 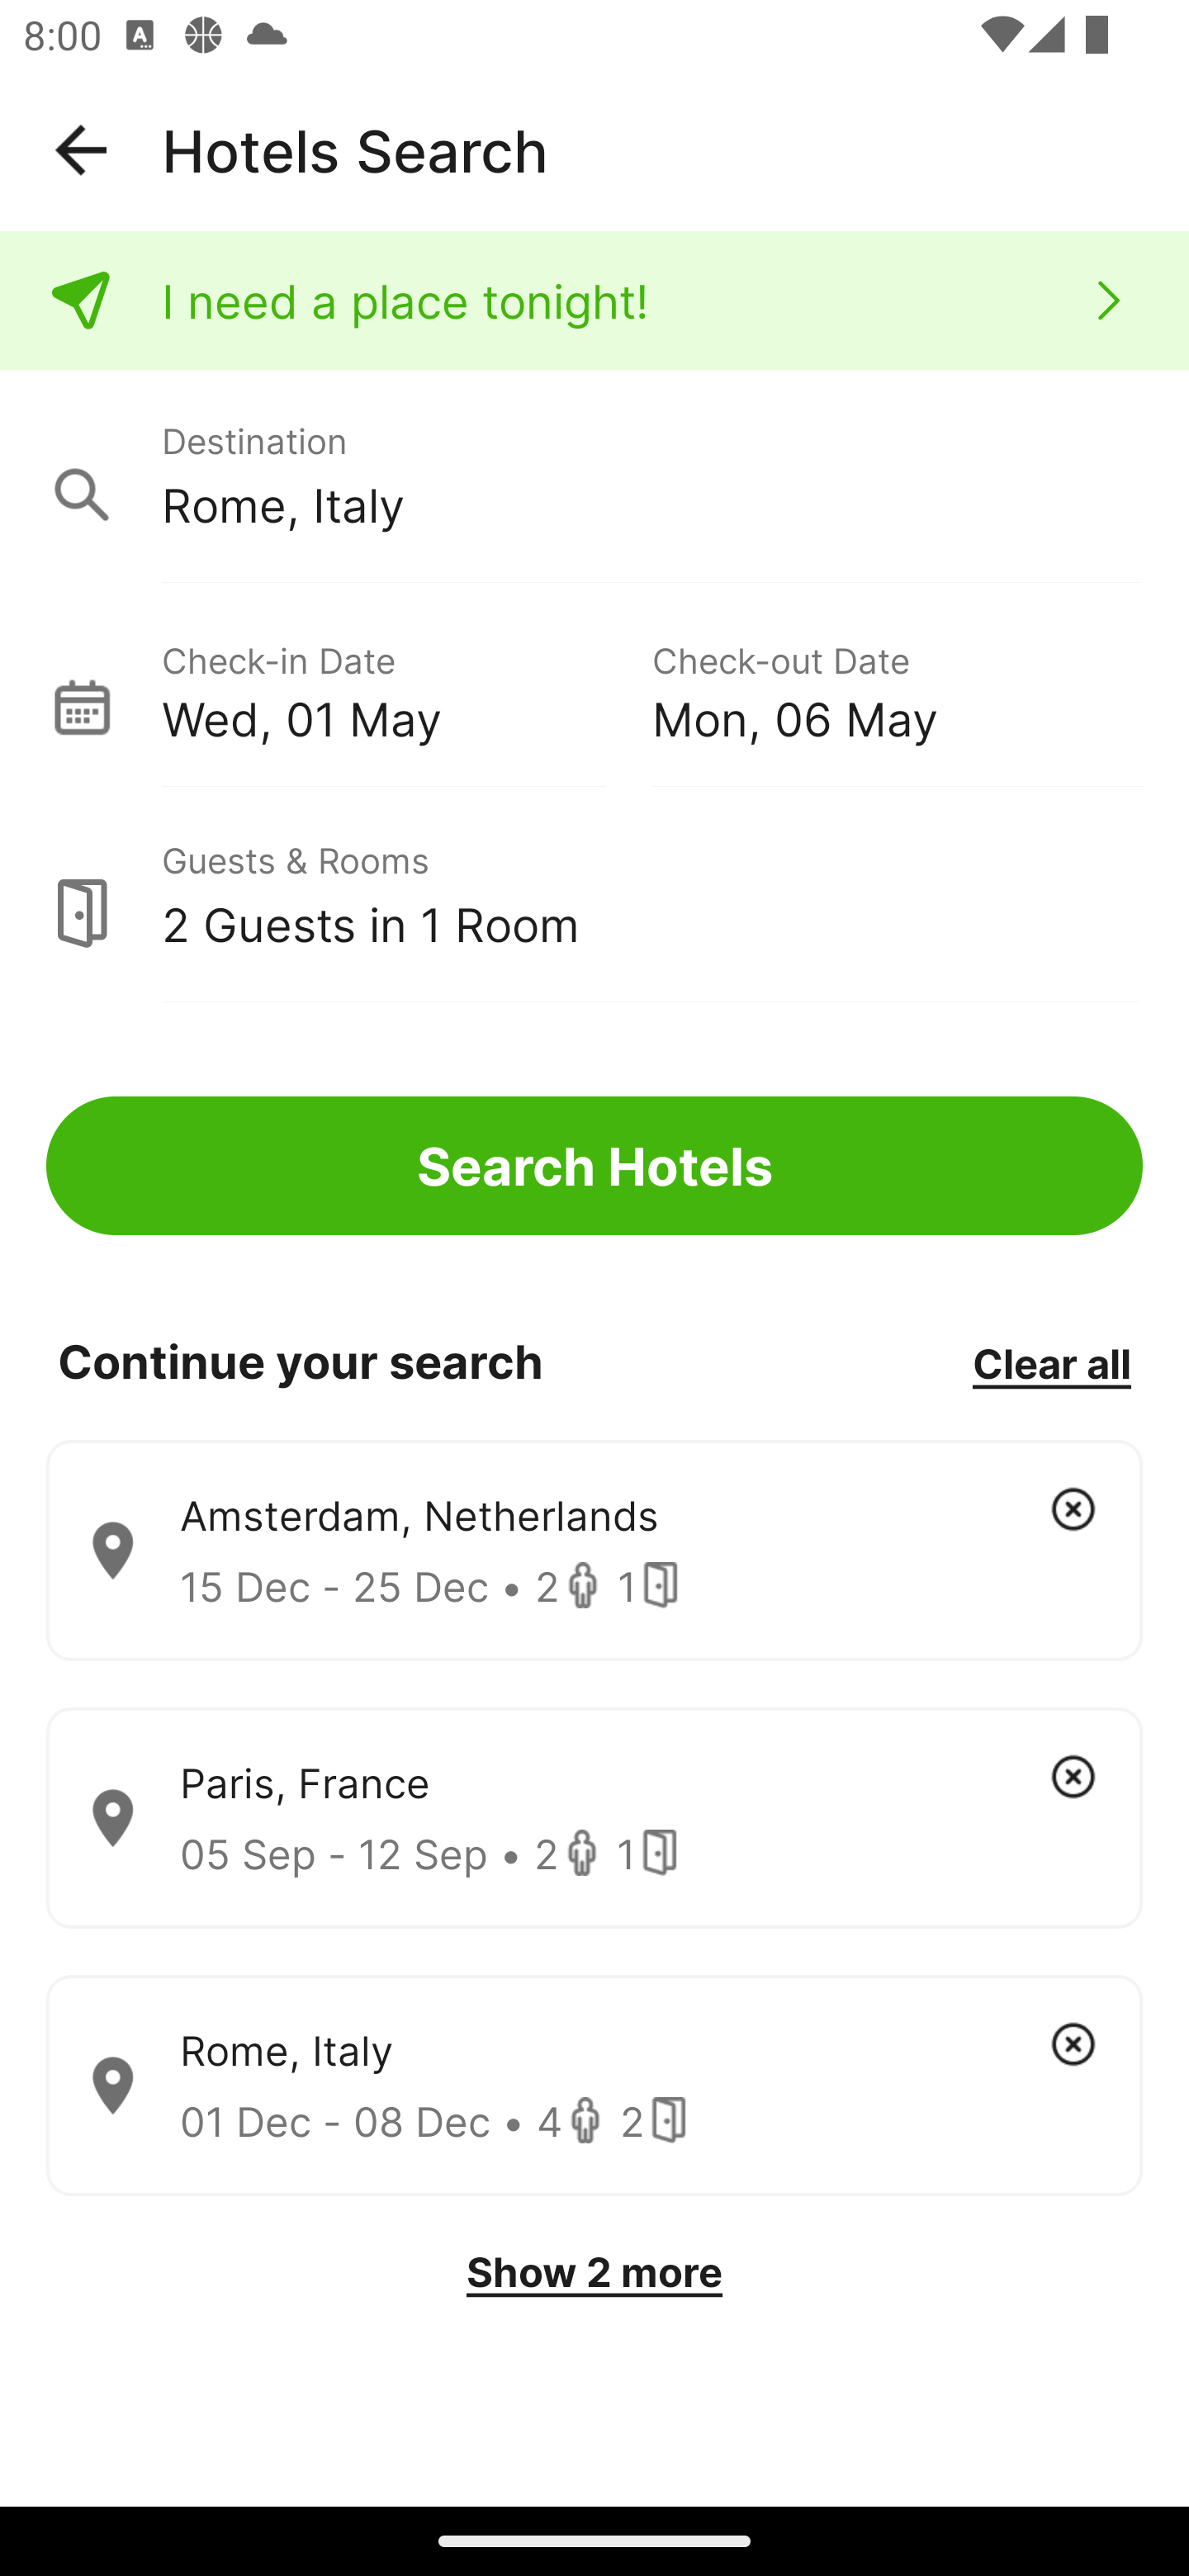 What do you see at coordinates (594, 1818) in the screenshot?
I see `Paris, France 05 Sep - 12 Sep • 2  1 ` at bounding box center [594, 1818].